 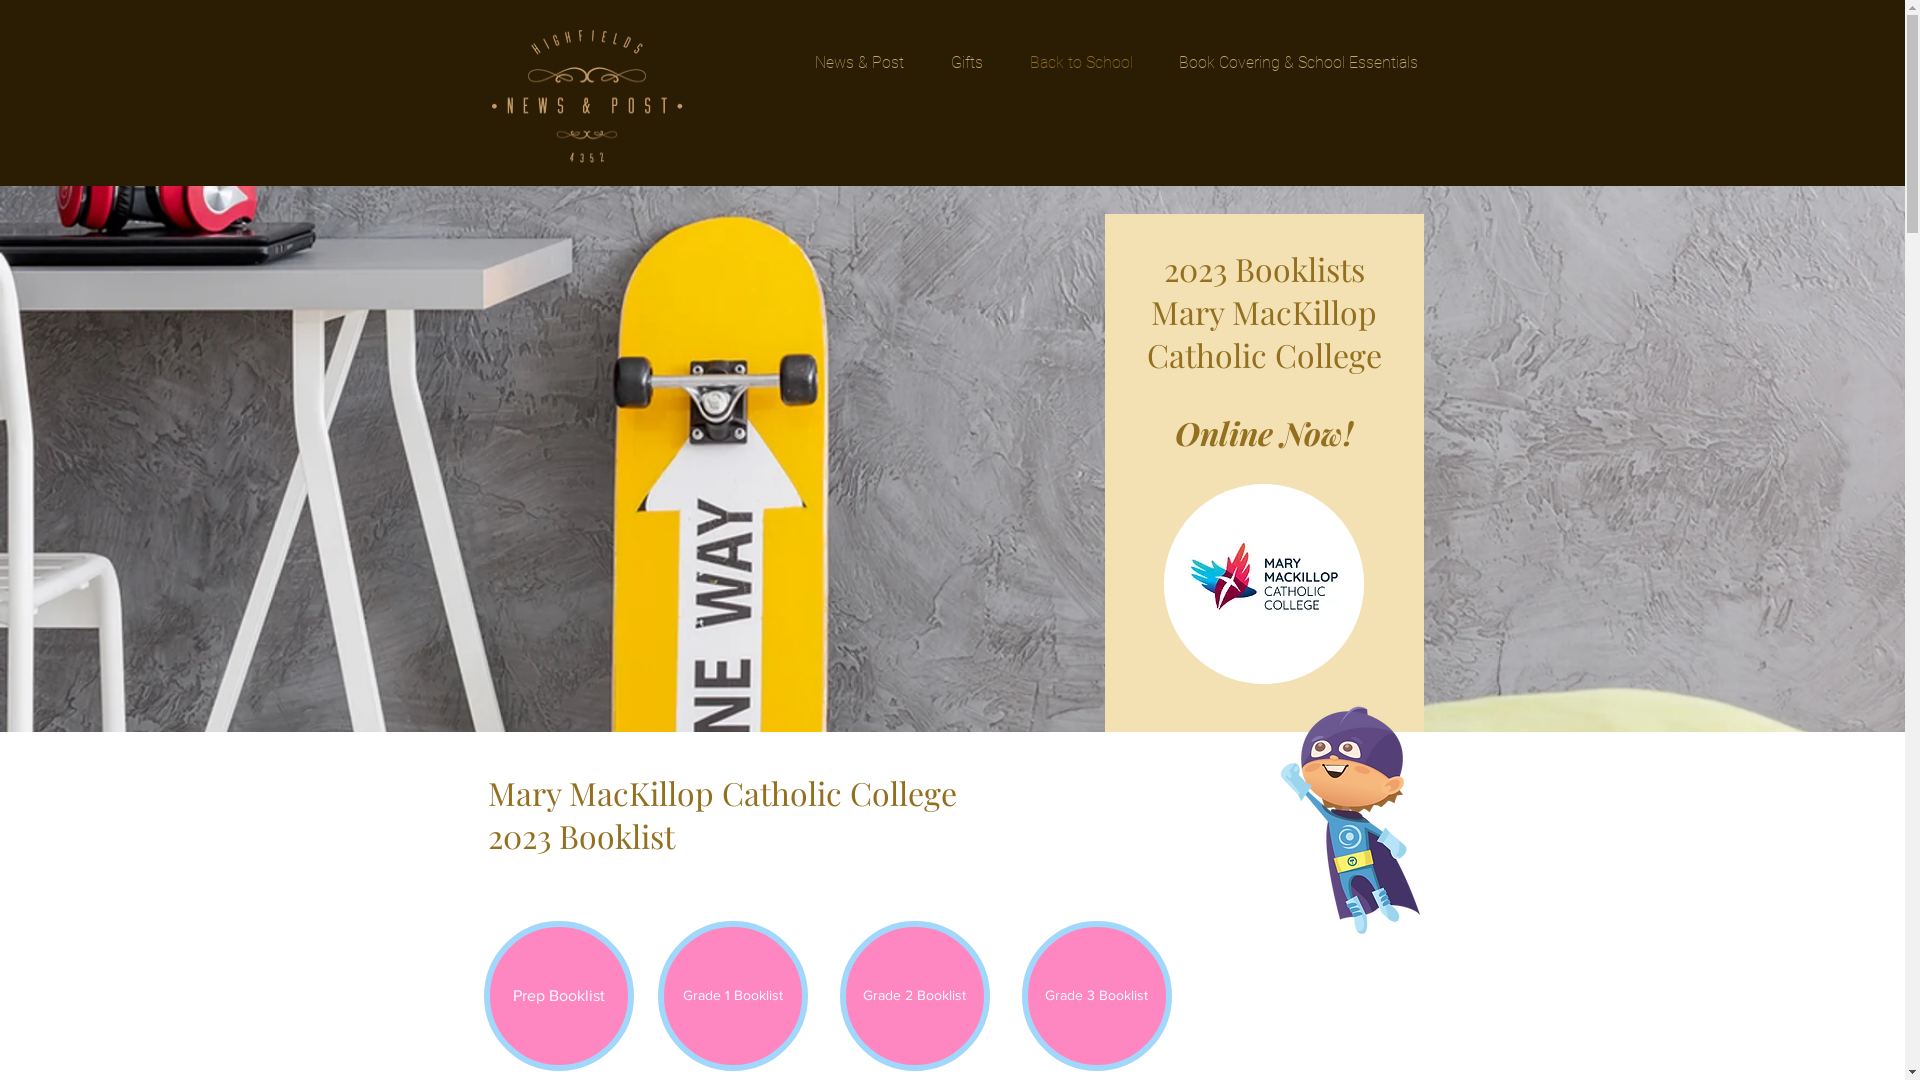 I want to click on Back to School, so click(x=1080, y=63).